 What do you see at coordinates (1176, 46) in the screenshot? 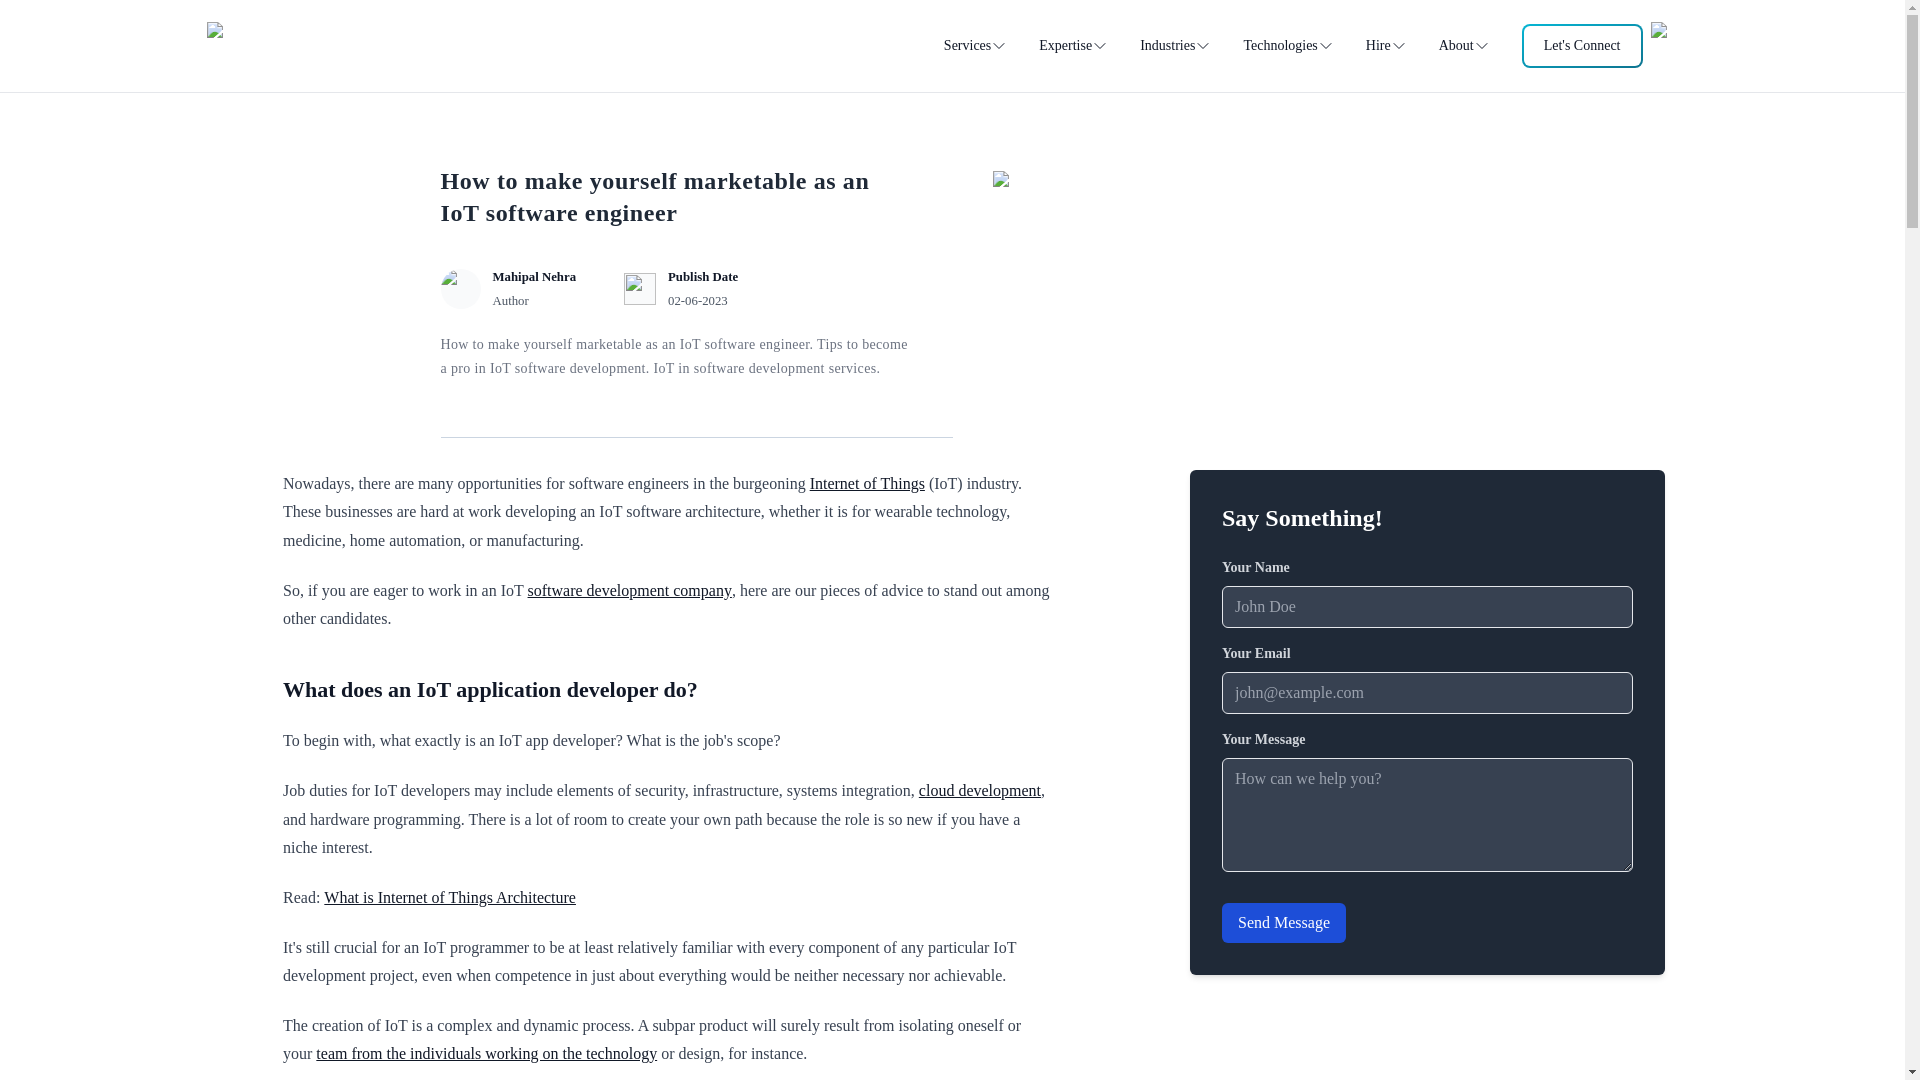
I see `Industries` at bounding box center [1176, 46].